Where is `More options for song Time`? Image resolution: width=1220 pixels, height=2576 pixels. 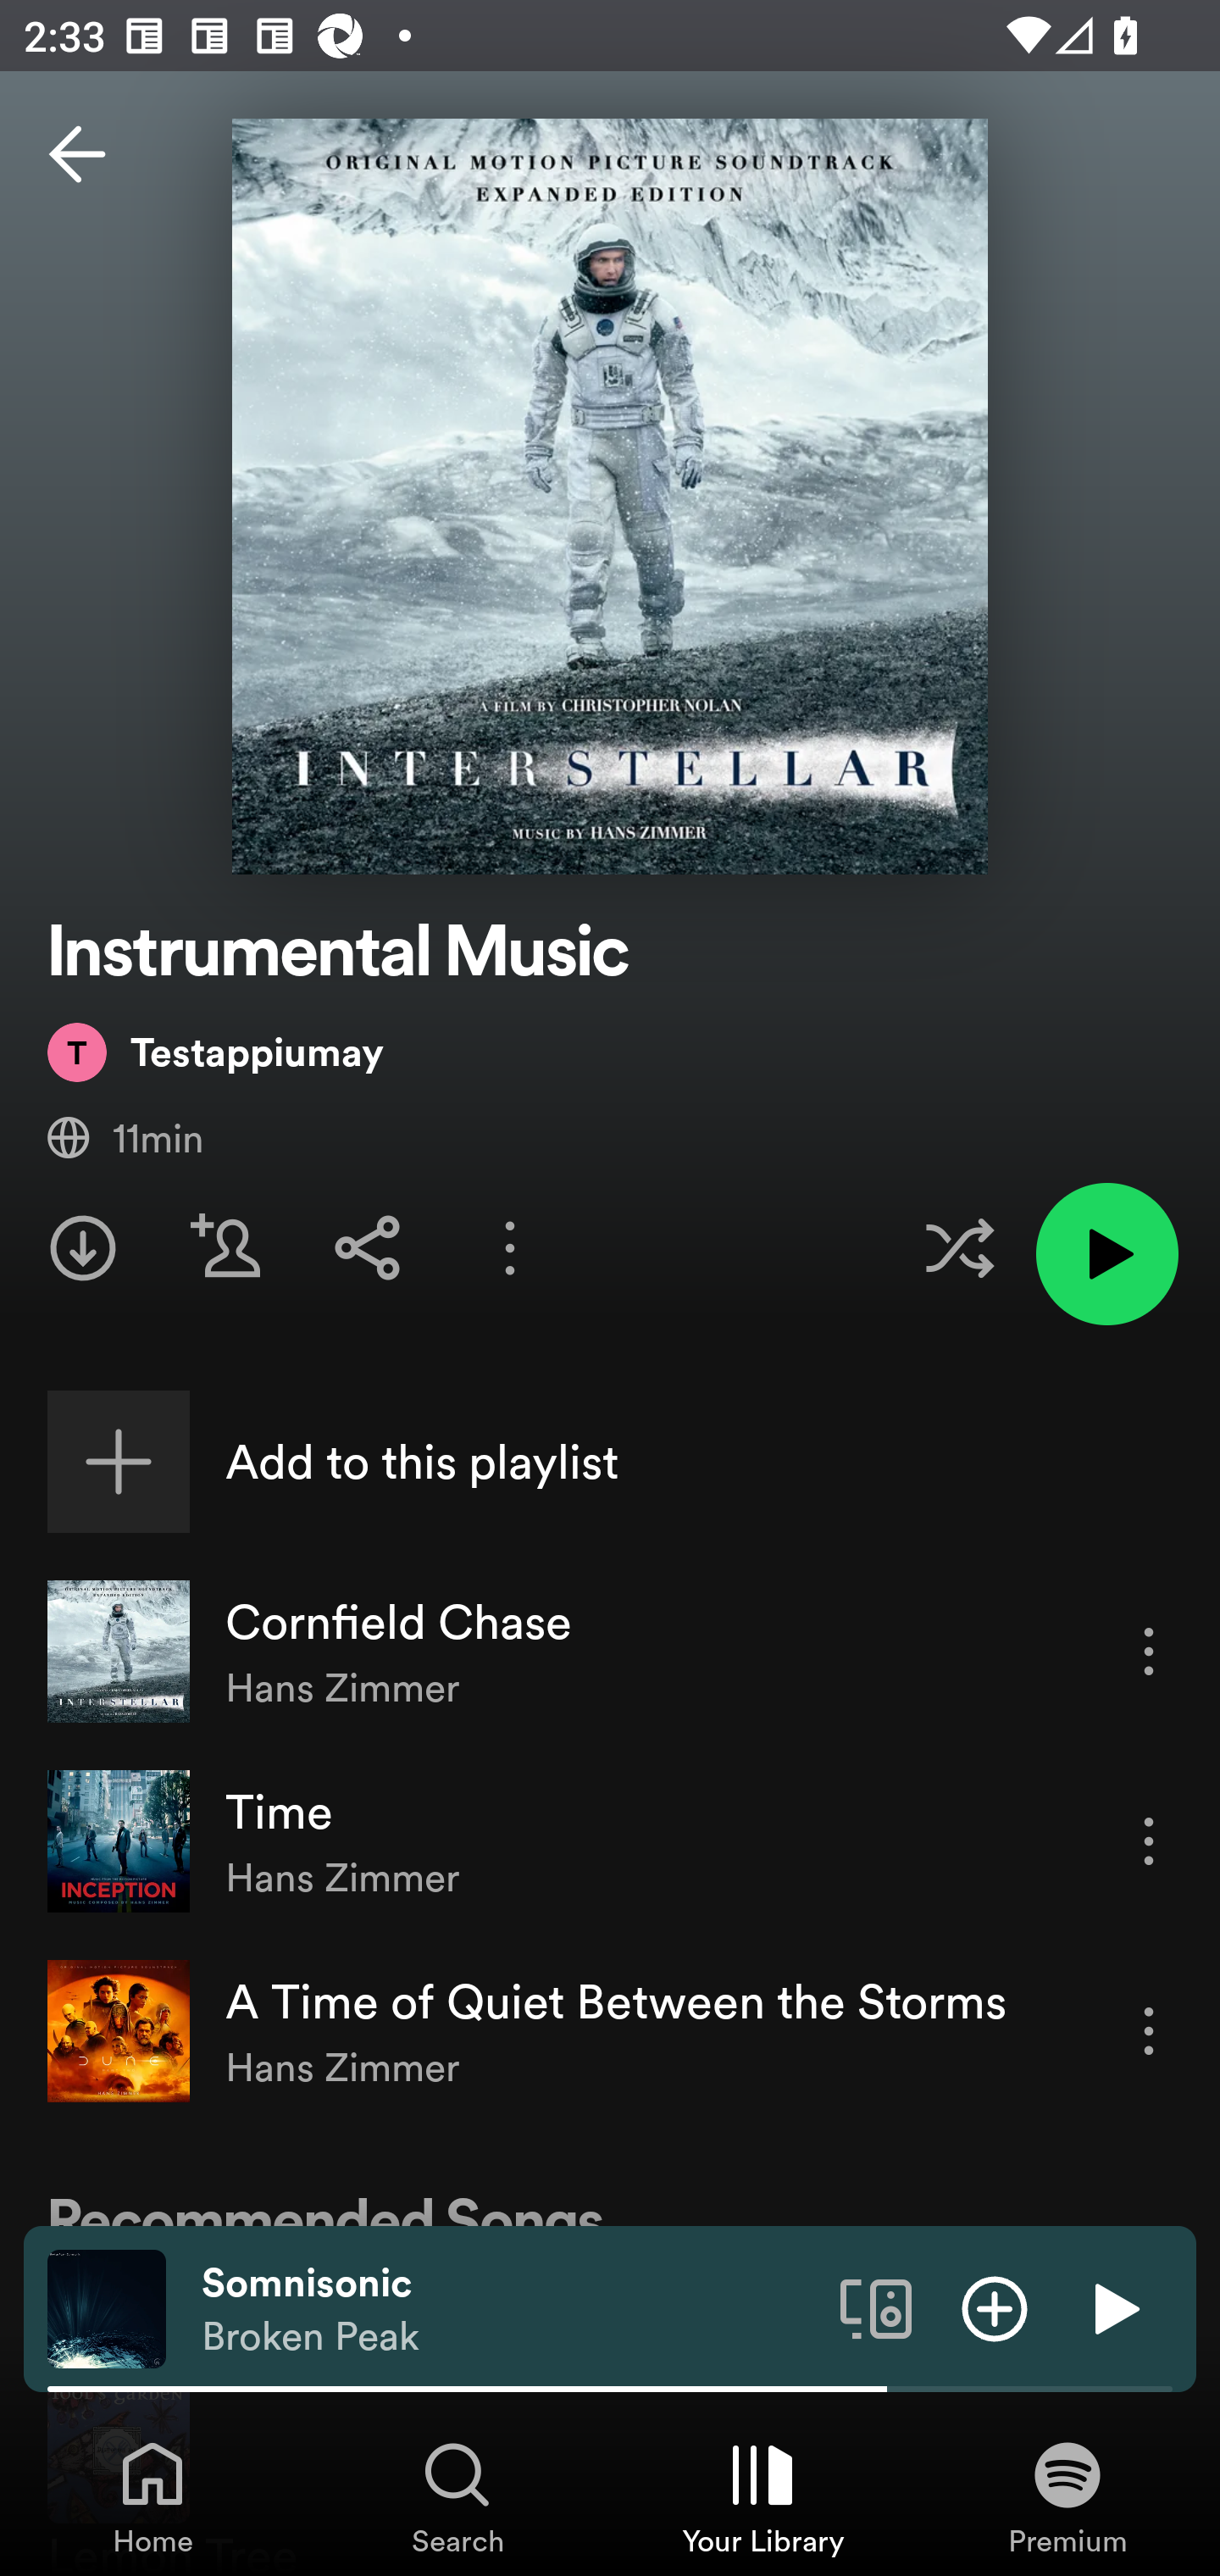 More options for song Time is located at coordinates (1149, 1840).